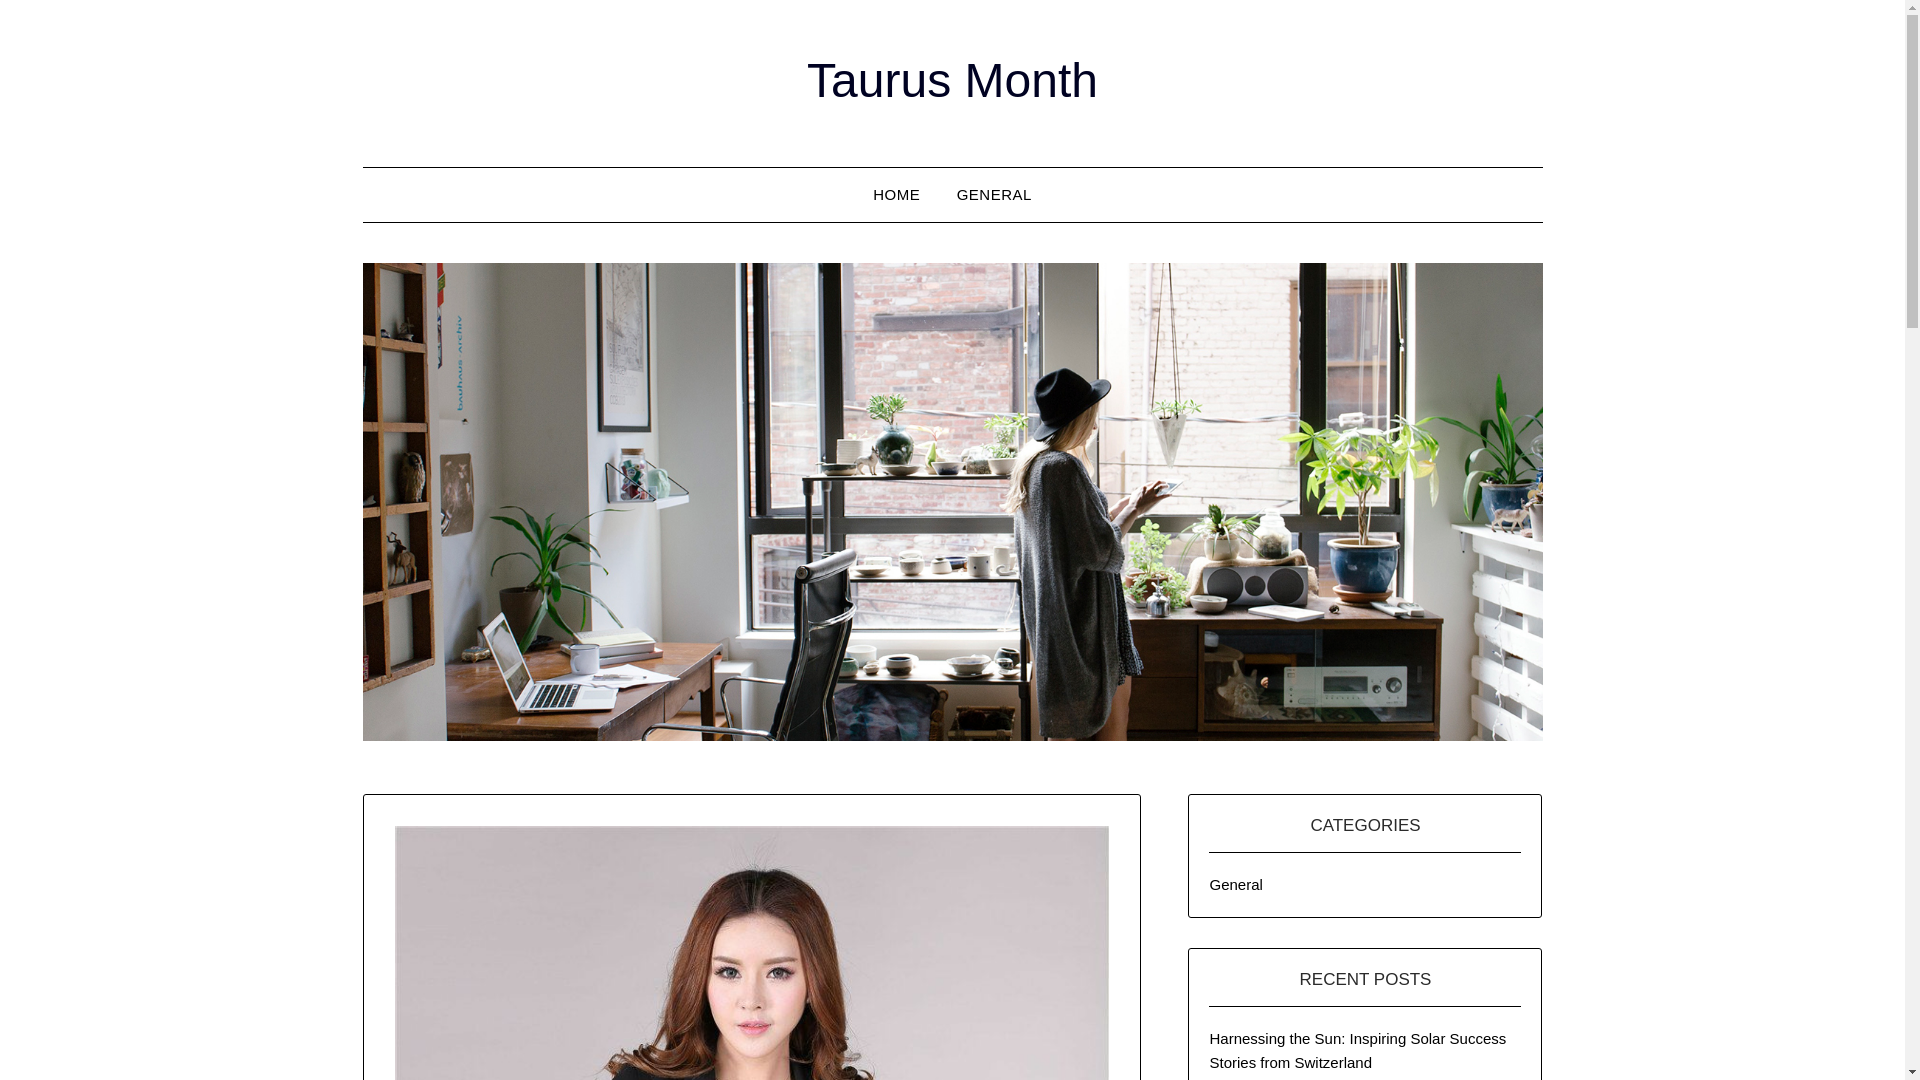 The height and width of the screenshot is (1080, 1920). Describe the element at coordinates (994, 195) in the screenshot. I see `GENERAL` at that location.